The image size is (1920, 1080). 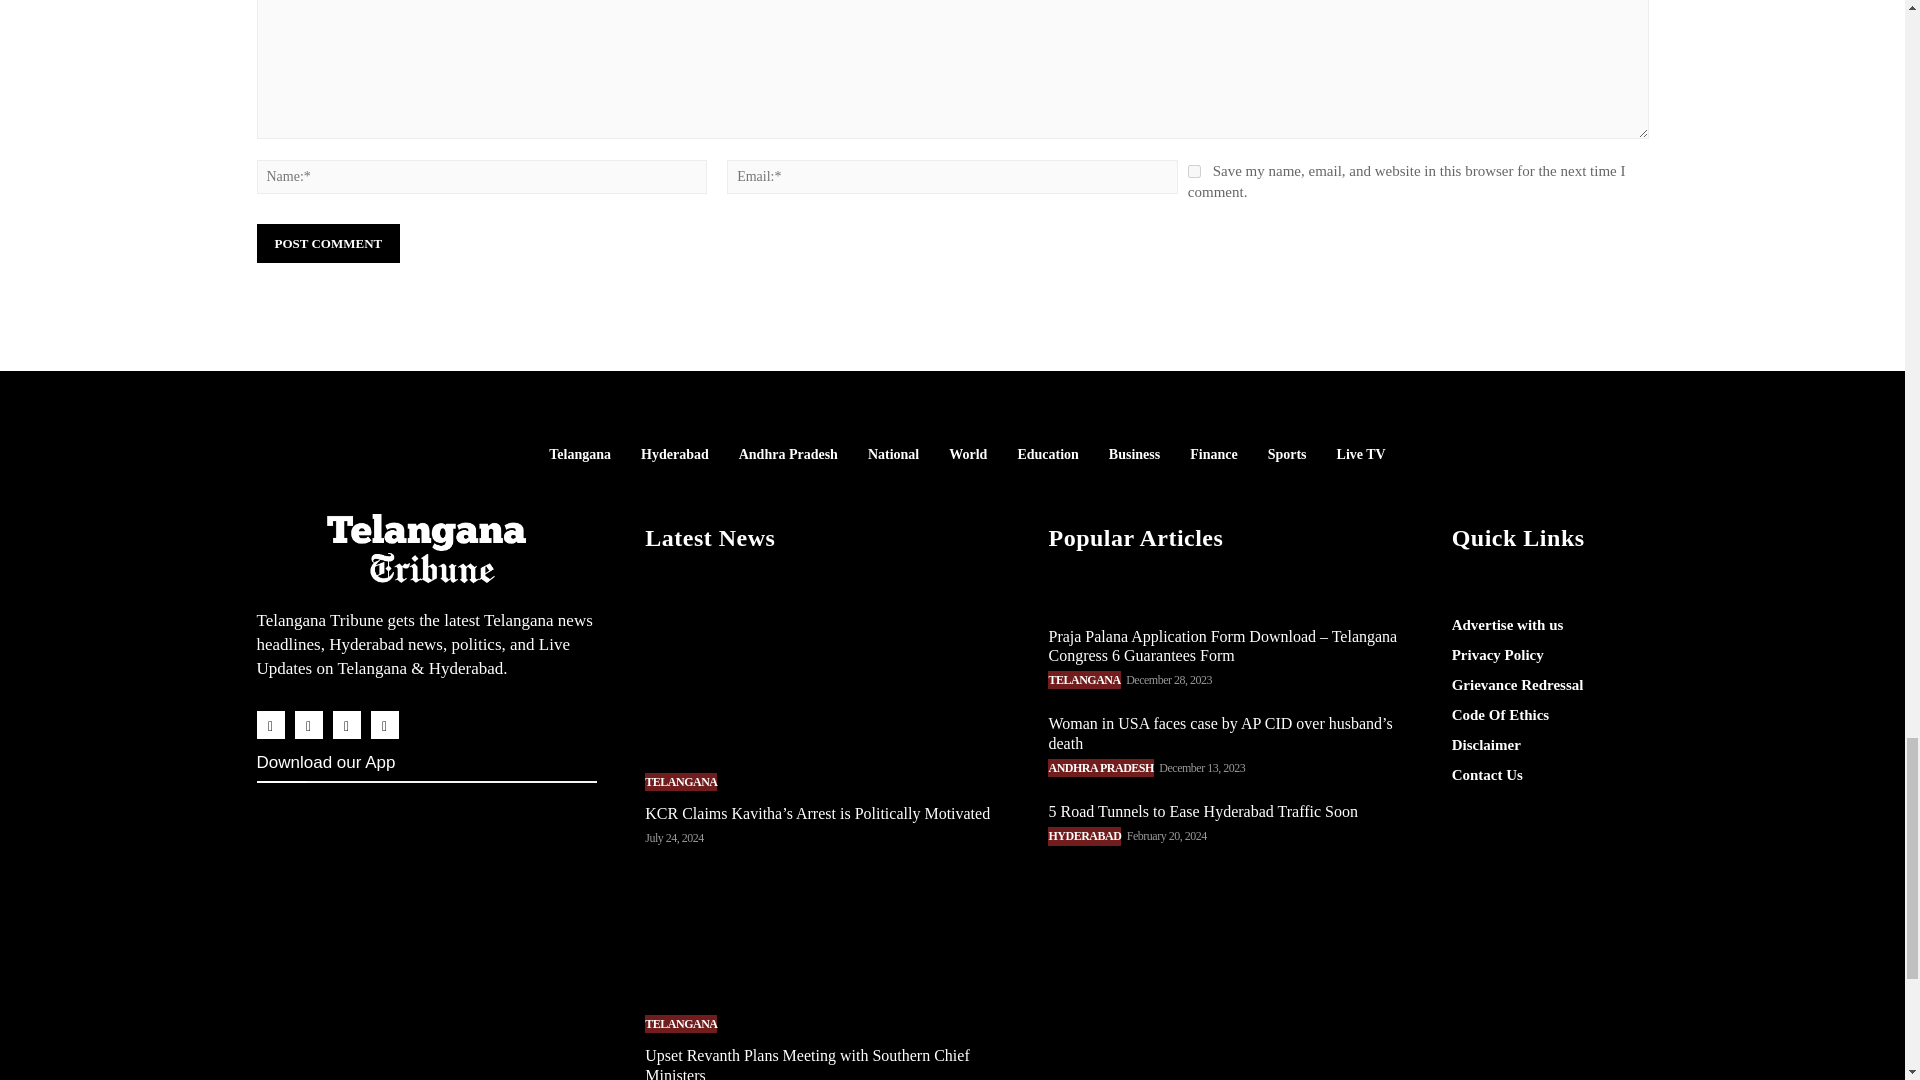 I want to click on Post Comment, so click(x=327, y=243).